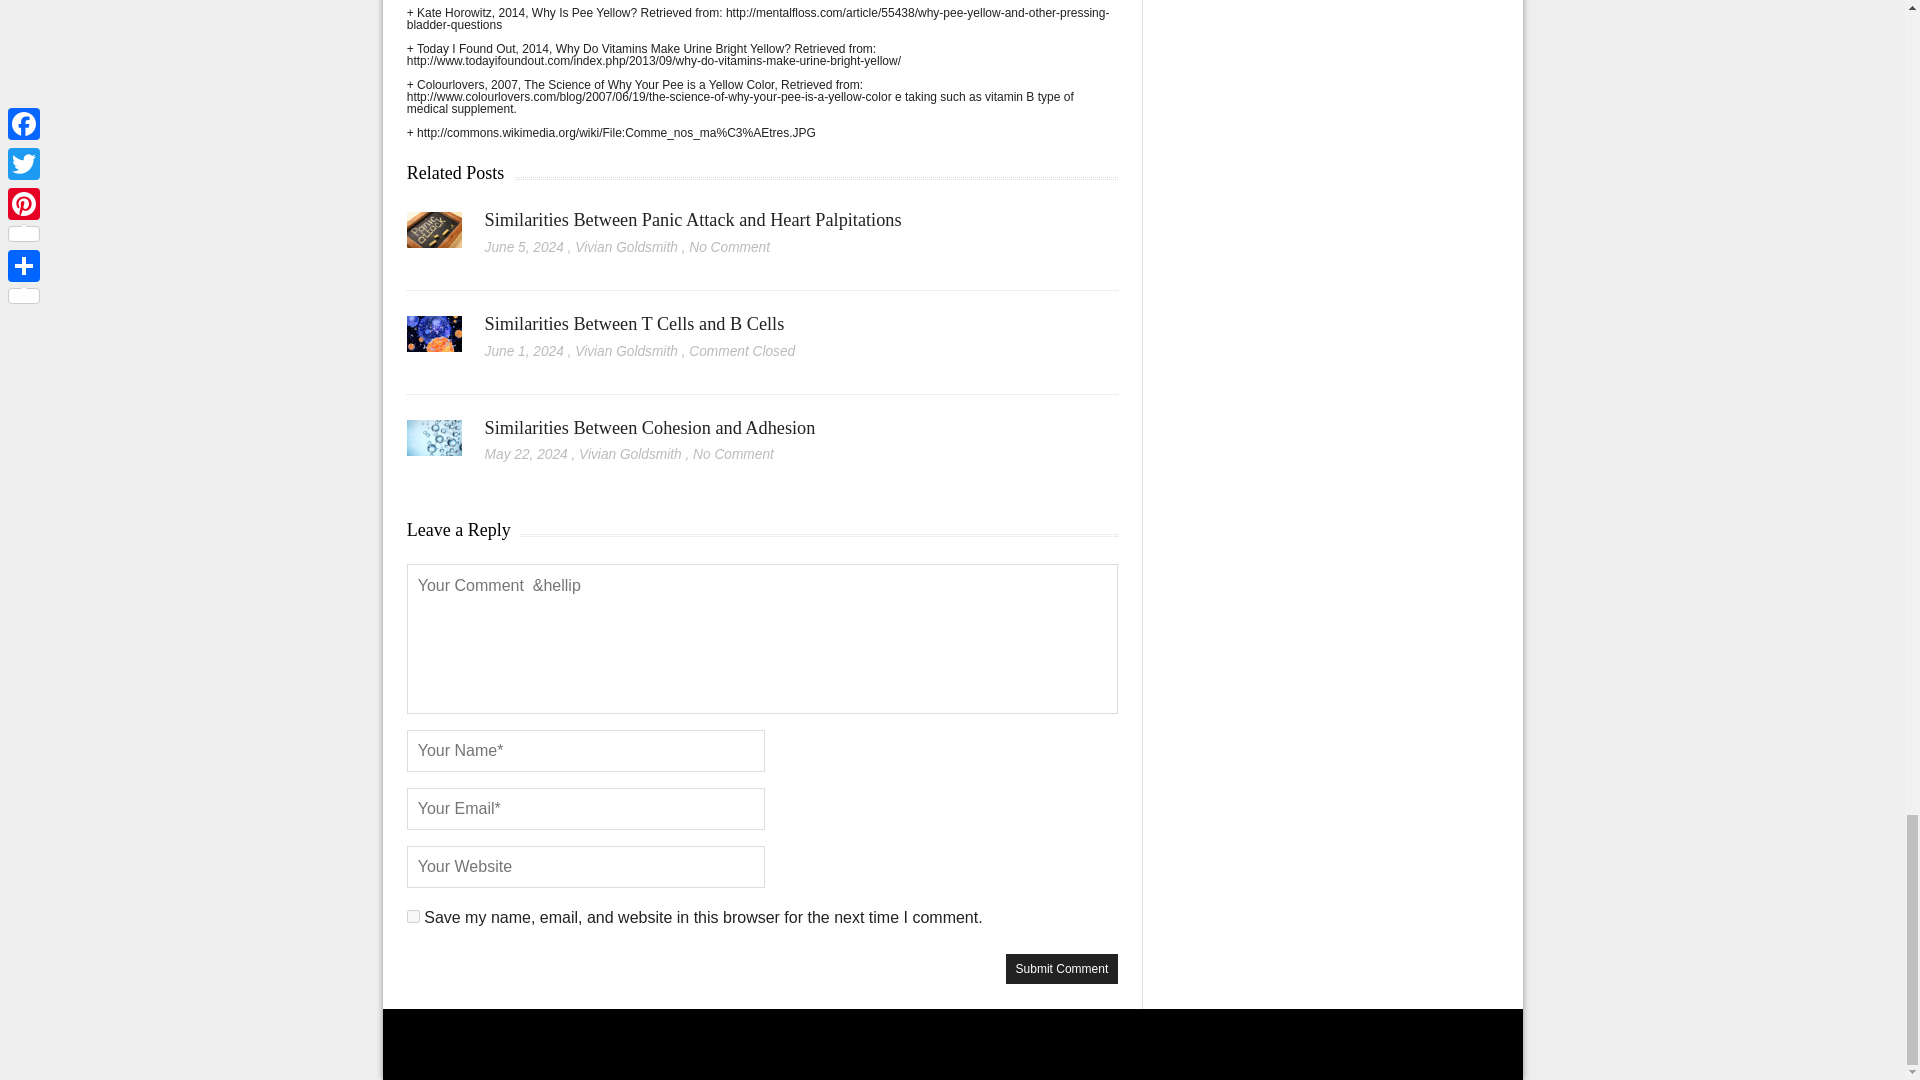 The image size is (1920, 1080). I want to click on No Comment, so click(729, 246).